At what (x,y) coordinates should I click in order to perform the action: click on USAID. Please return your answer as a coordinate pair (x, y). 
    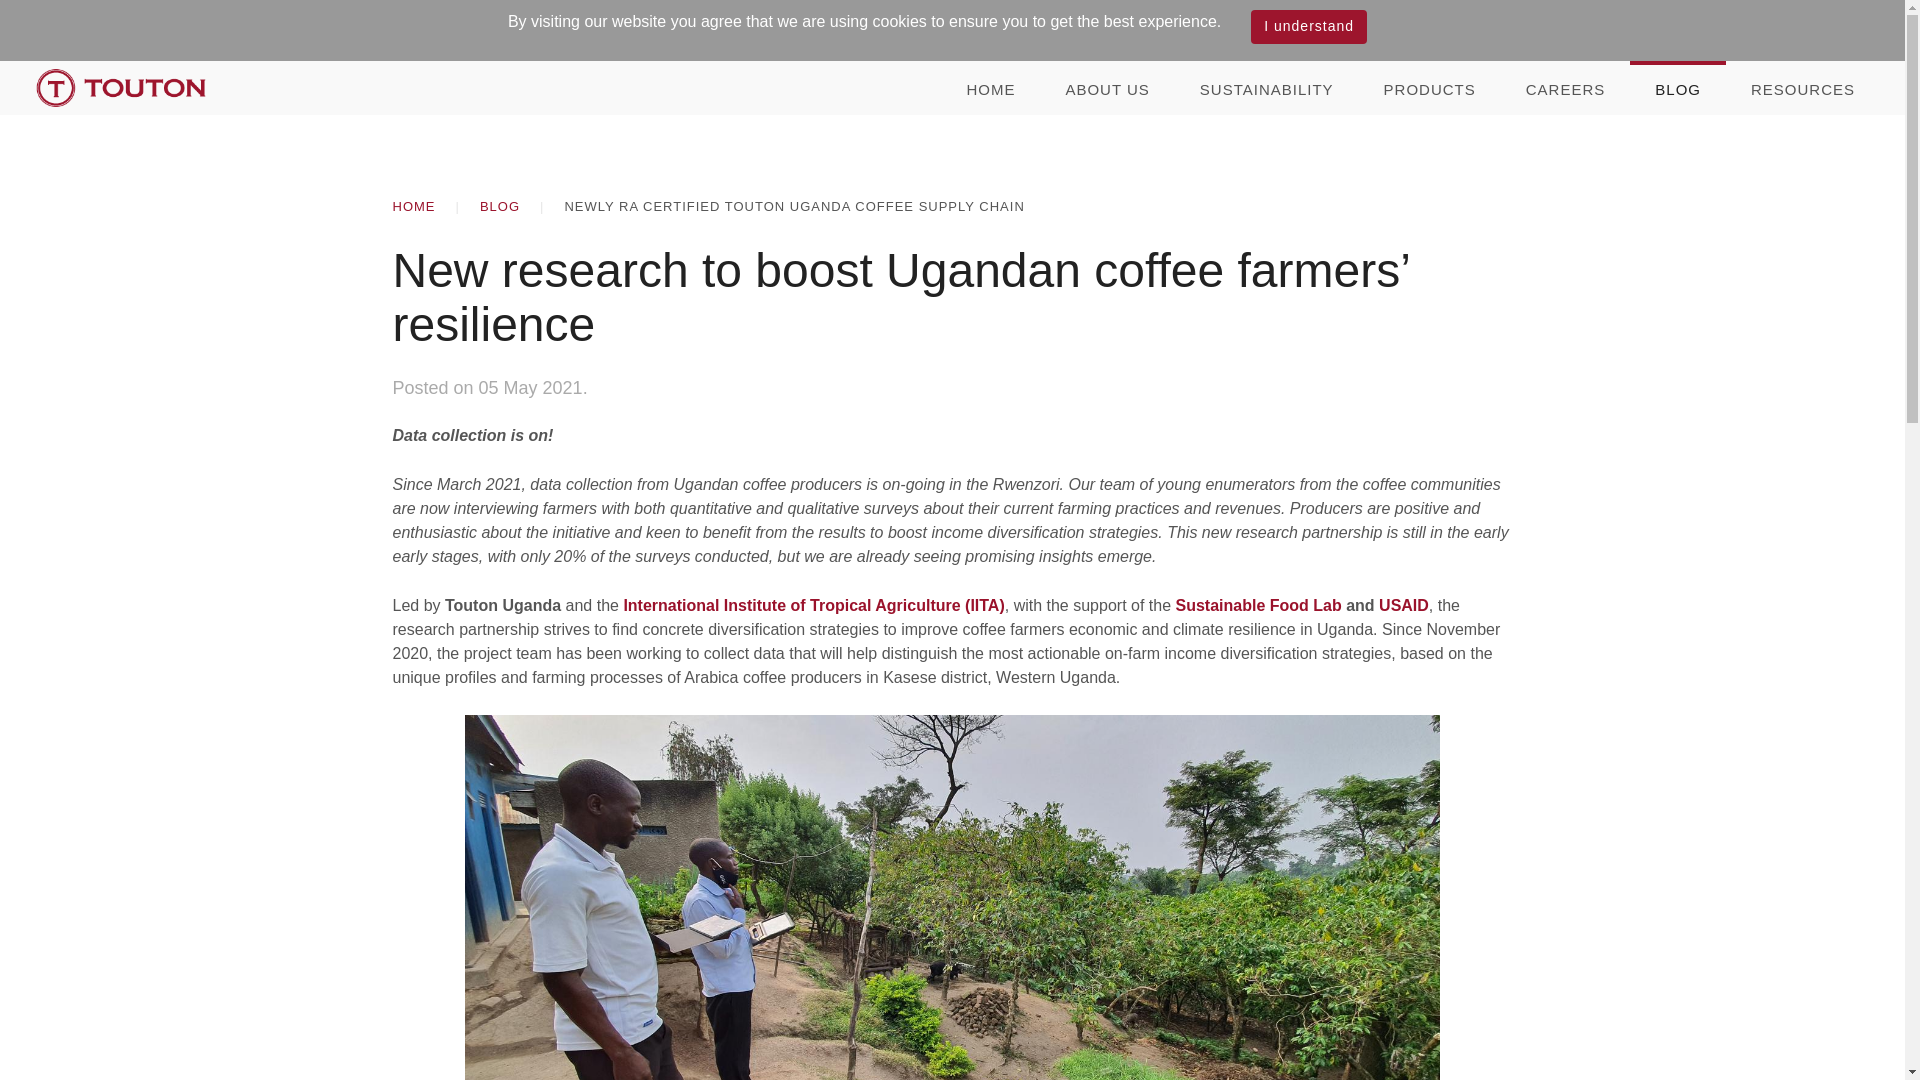
    Looking at the image, I should click on (1403, 606).